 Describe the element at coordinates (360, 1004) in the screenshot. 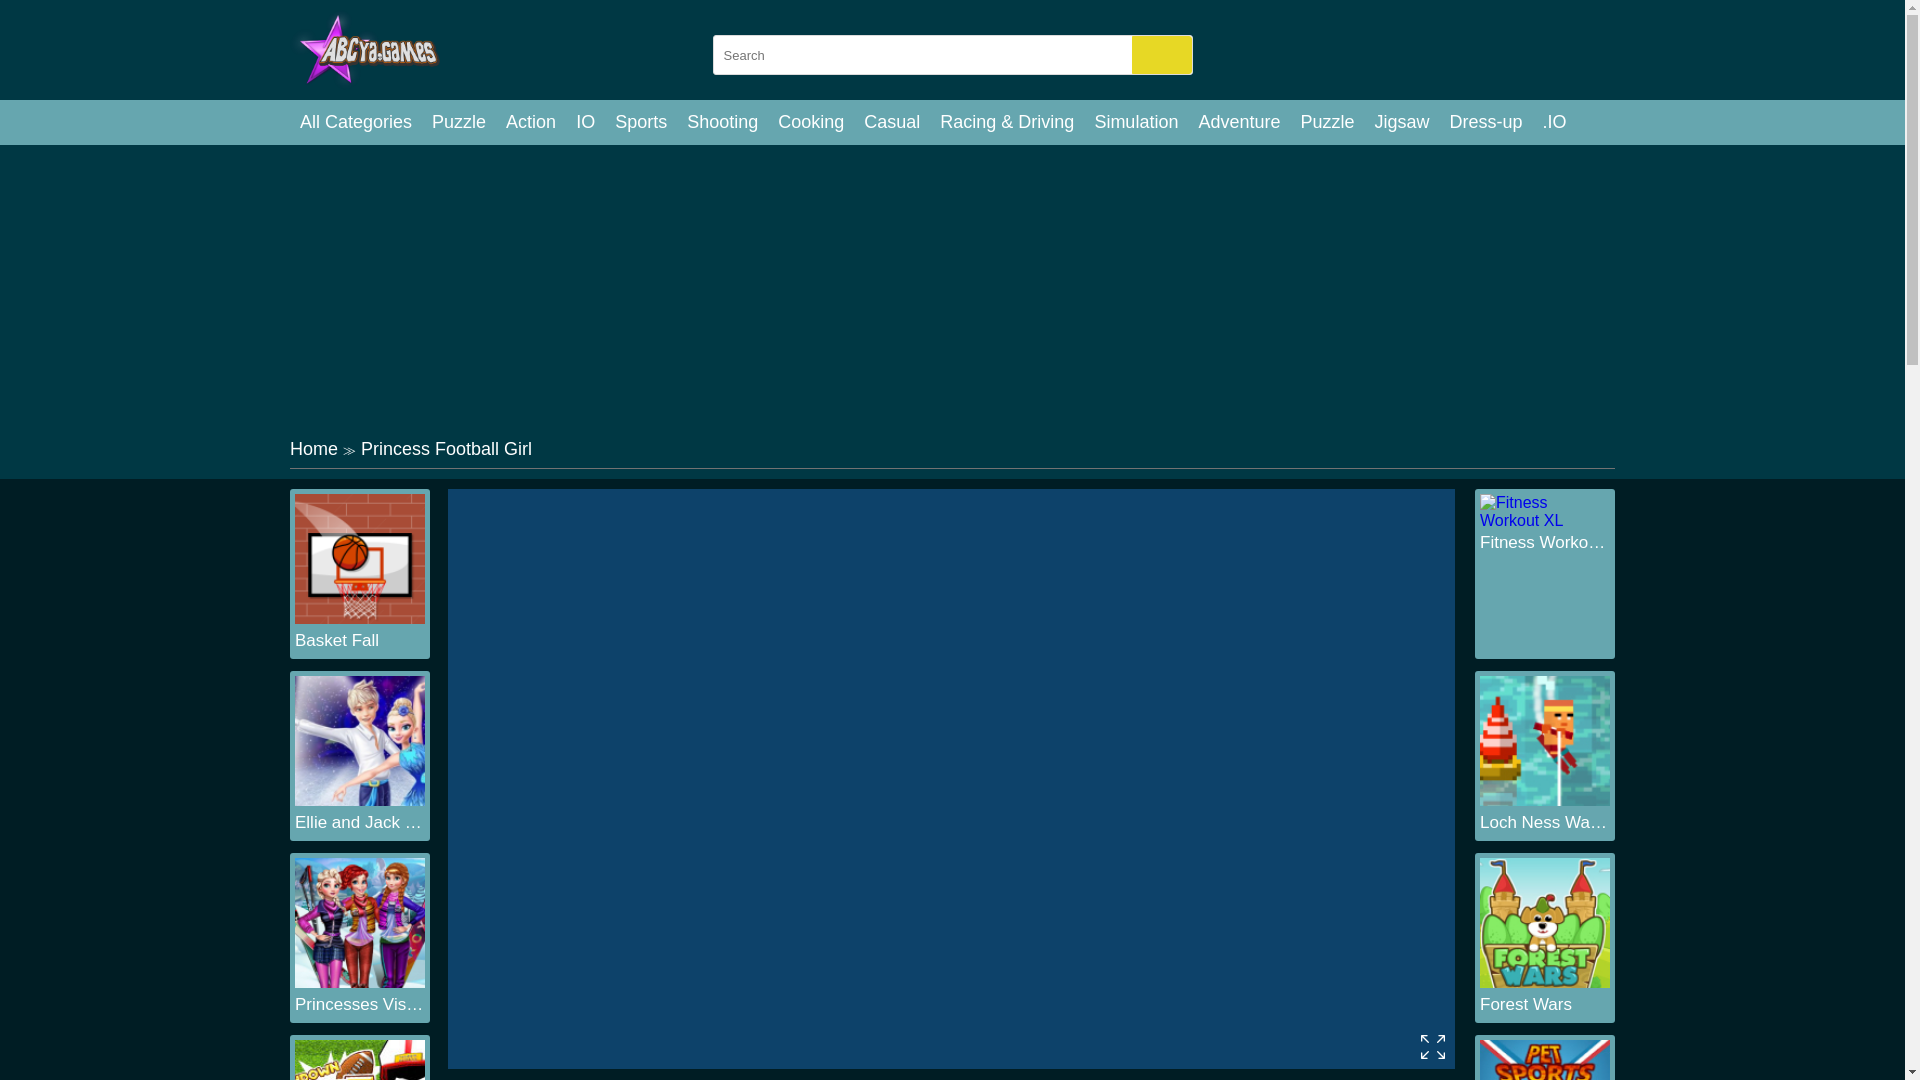

I see `Princesses Visit Arendelle` at that location.